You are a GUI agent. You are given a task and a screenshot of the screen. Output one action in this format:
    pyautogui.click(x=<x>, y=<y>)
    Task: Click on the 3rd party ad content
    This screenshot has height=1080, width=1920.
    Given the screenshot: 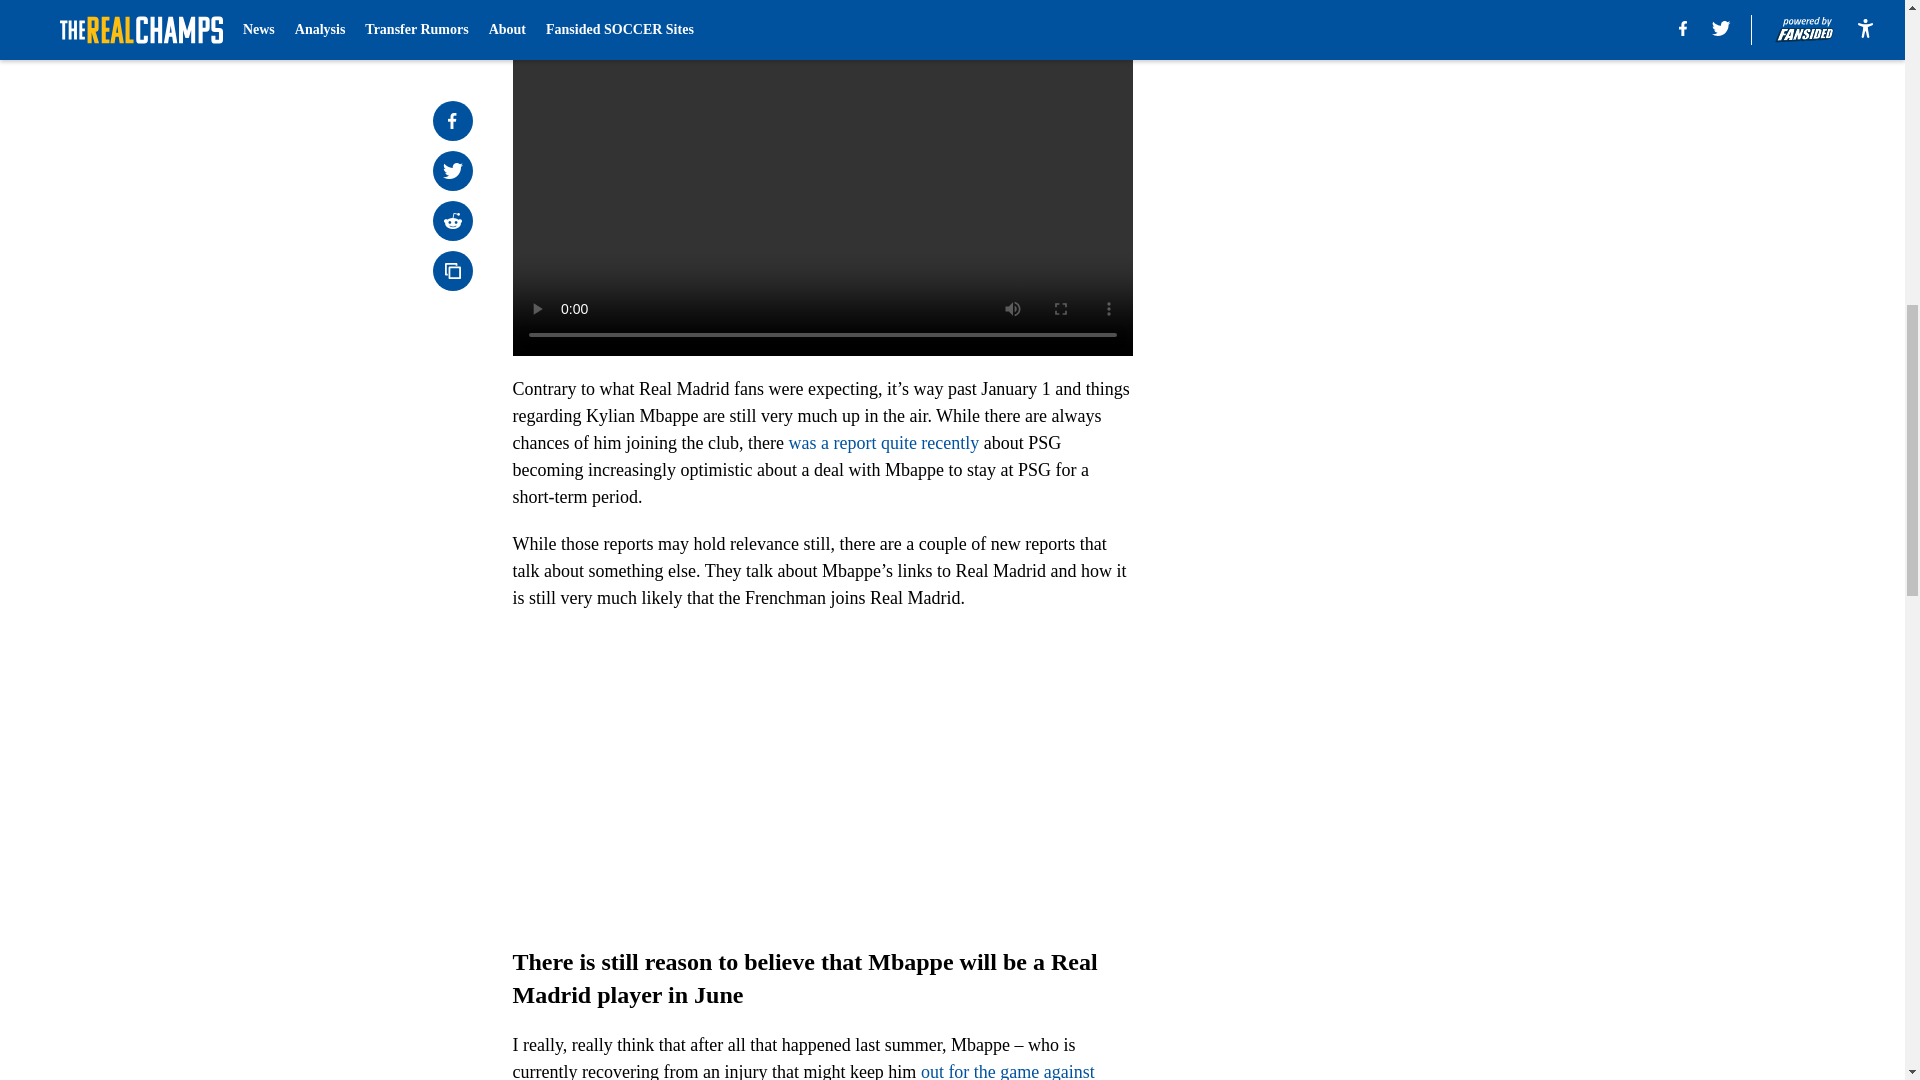 What is the action you would take?
    pyautogui.click(x=1382, y=422)
    